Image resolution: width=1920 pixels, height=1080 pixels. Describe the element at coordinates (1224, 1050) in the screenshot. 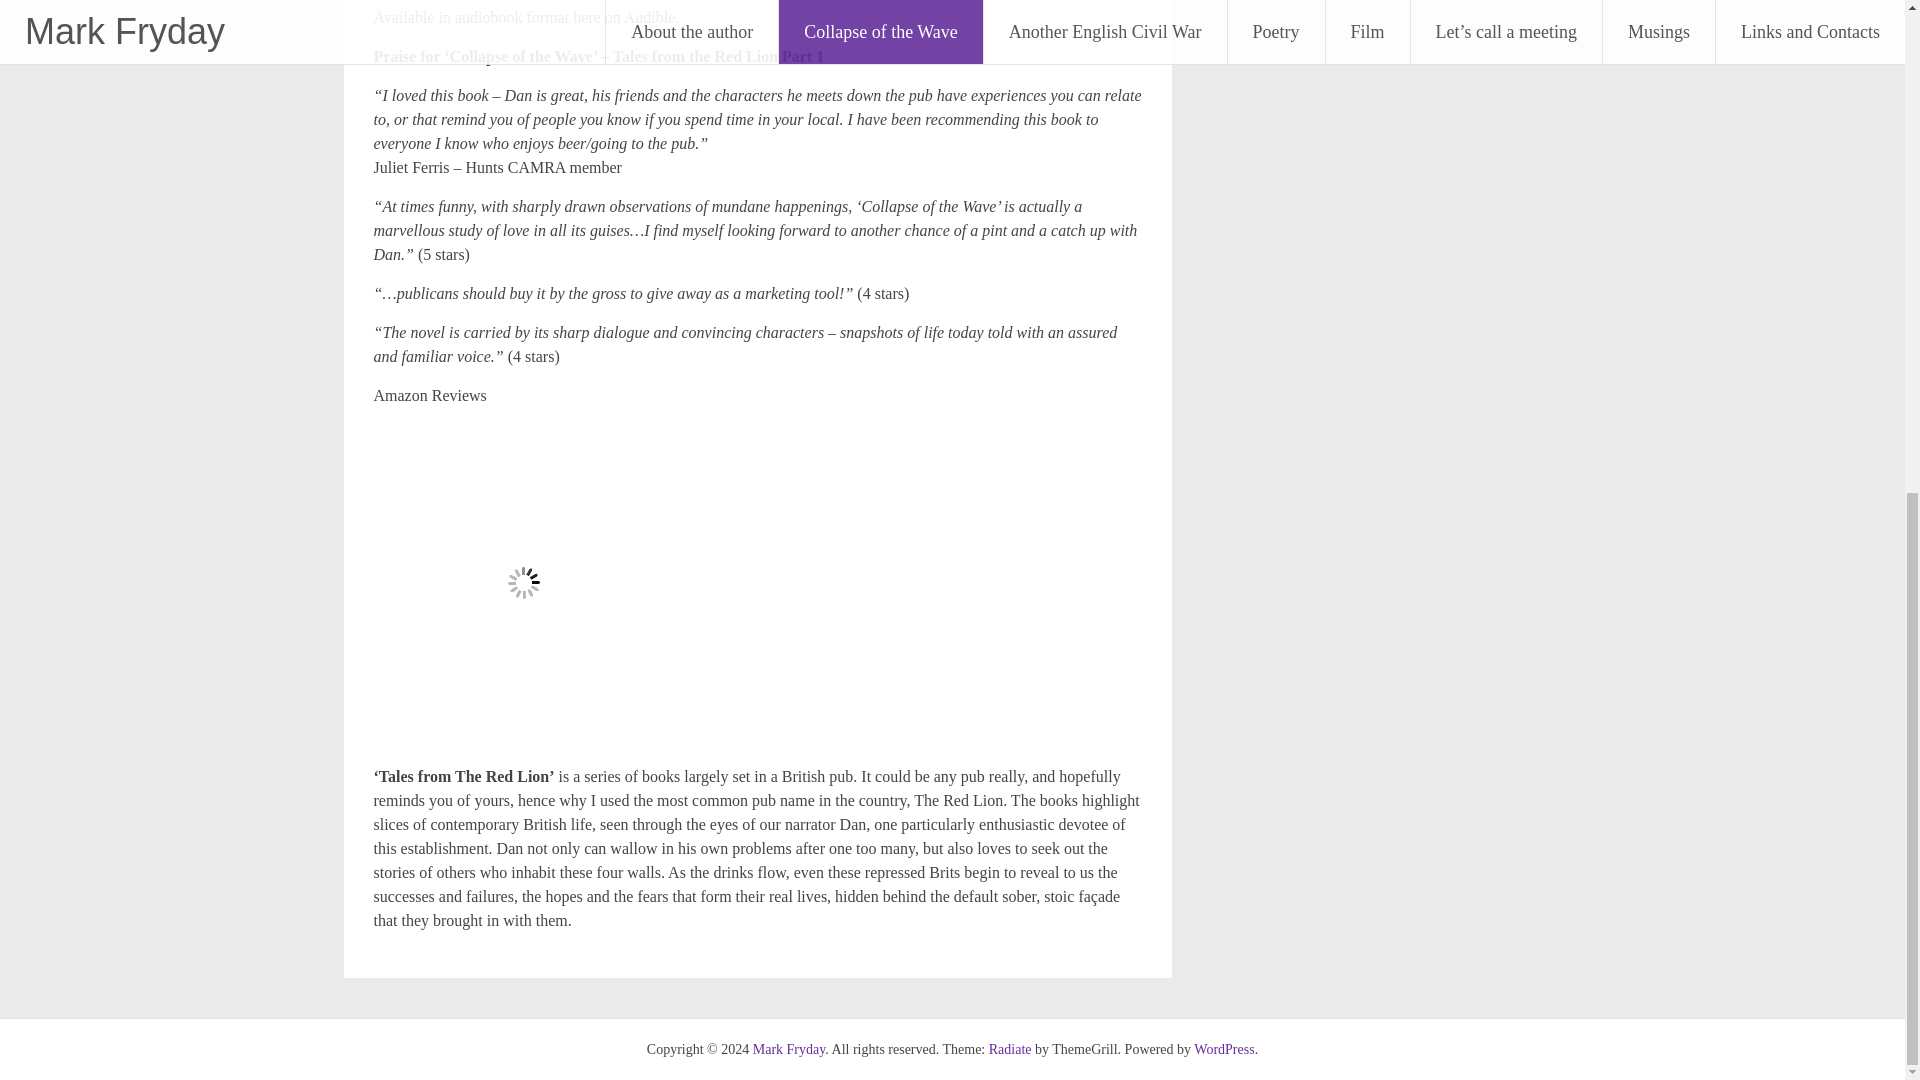

I see `WordPress` at that location.